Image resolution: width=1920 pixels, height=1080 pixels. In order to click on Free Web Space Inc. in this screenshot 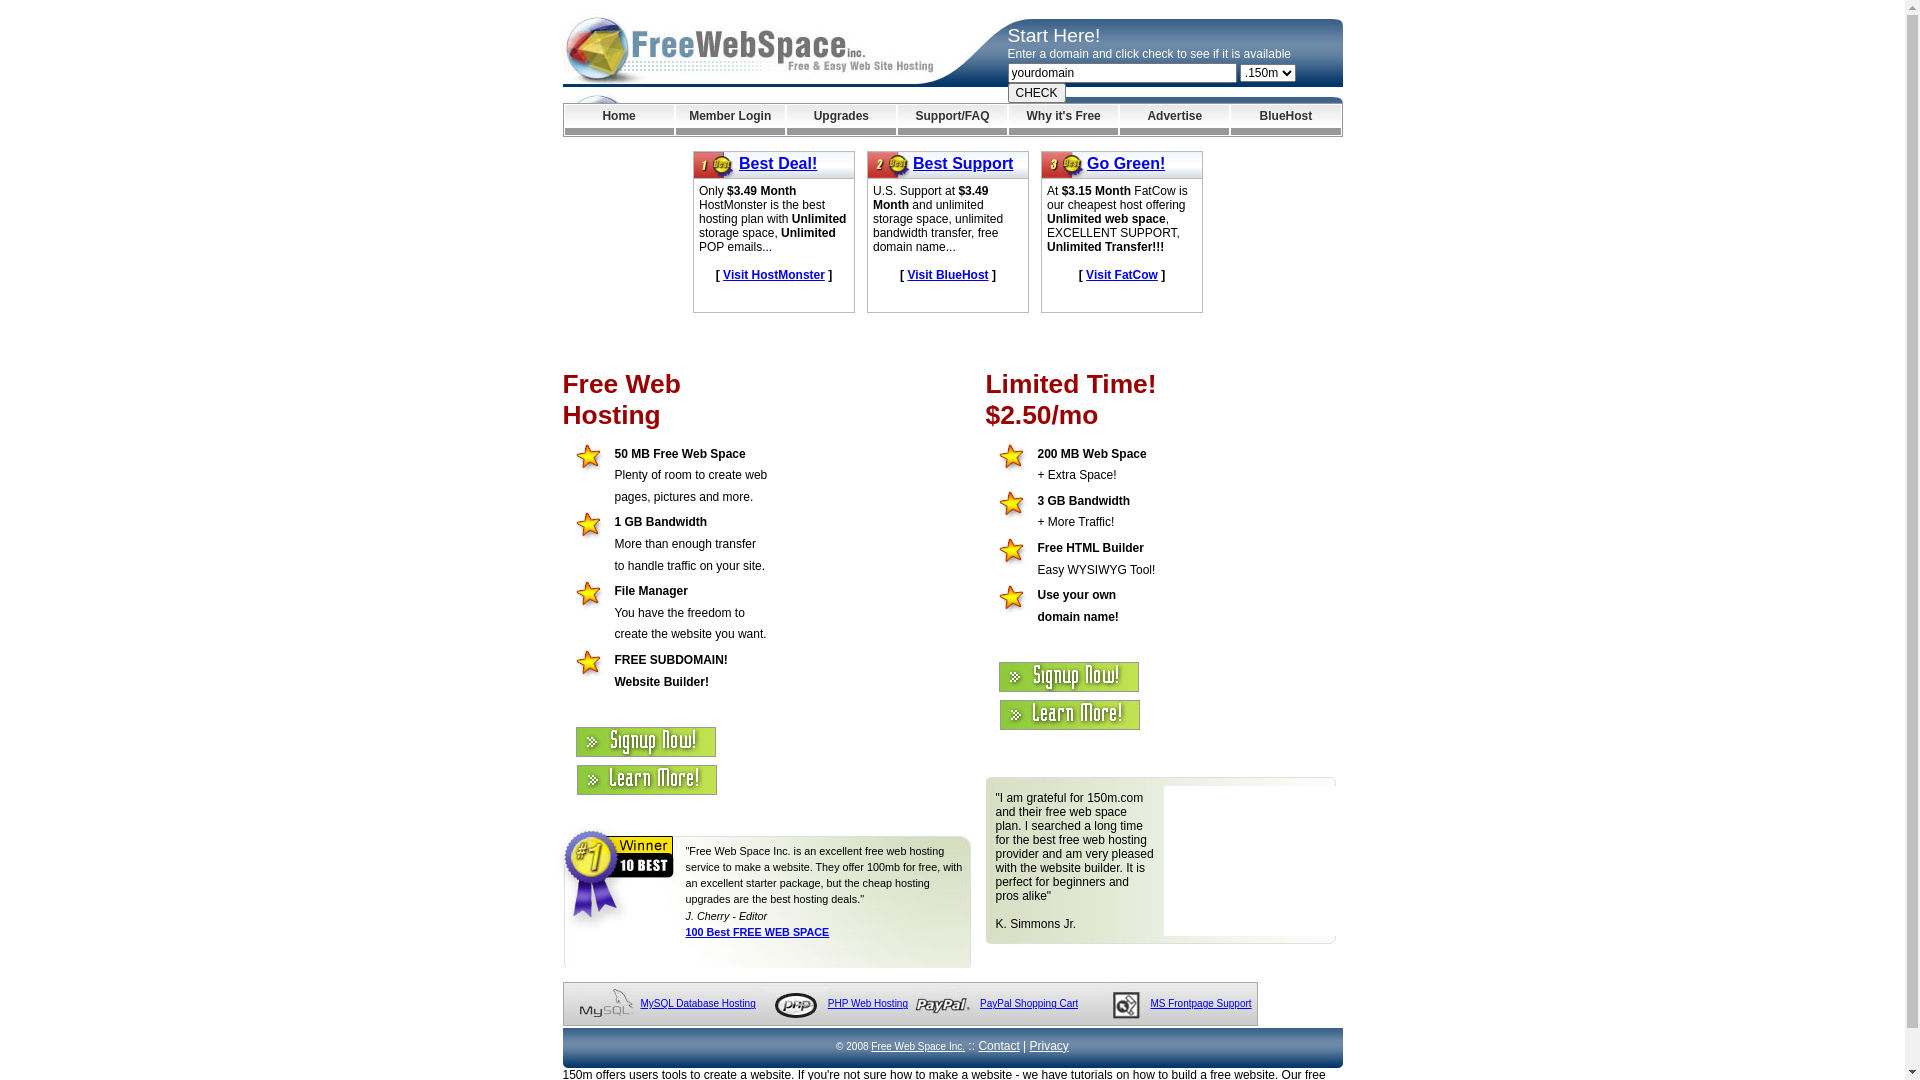, I will do `click(918, 1046)`.